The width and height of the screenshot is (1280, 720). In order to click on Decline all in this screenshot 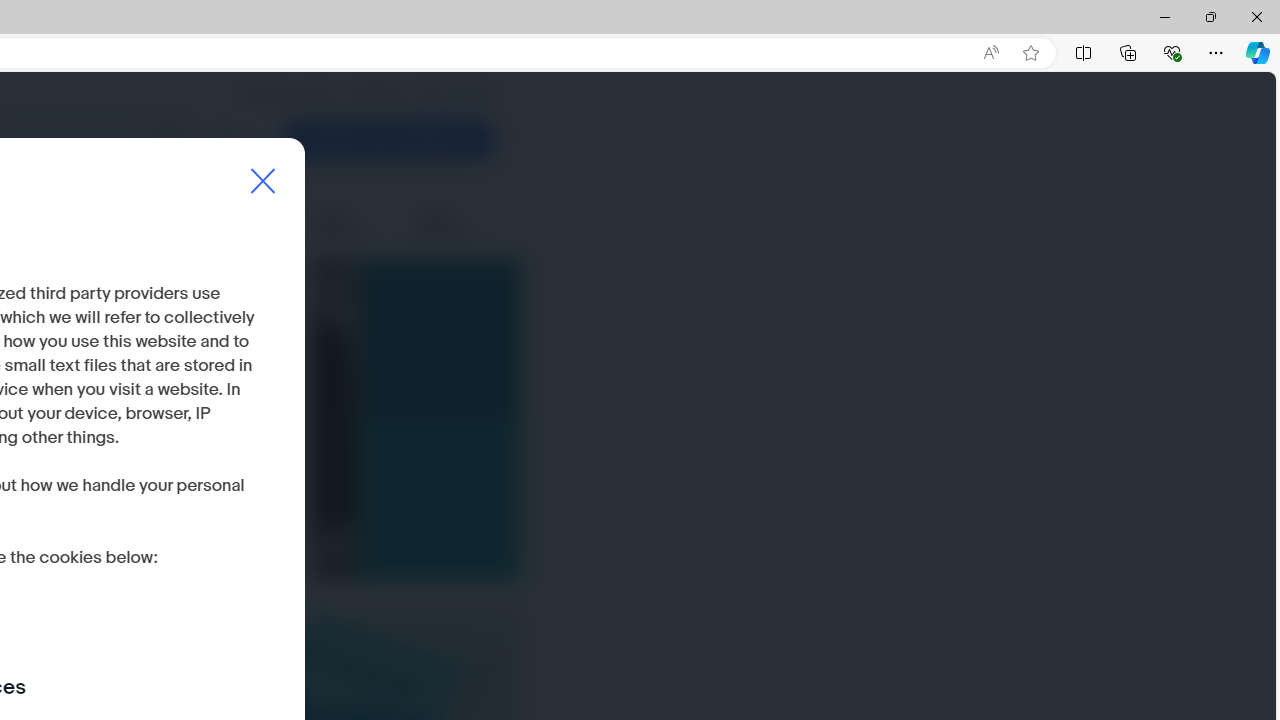, I will do `click(68, 559)`.